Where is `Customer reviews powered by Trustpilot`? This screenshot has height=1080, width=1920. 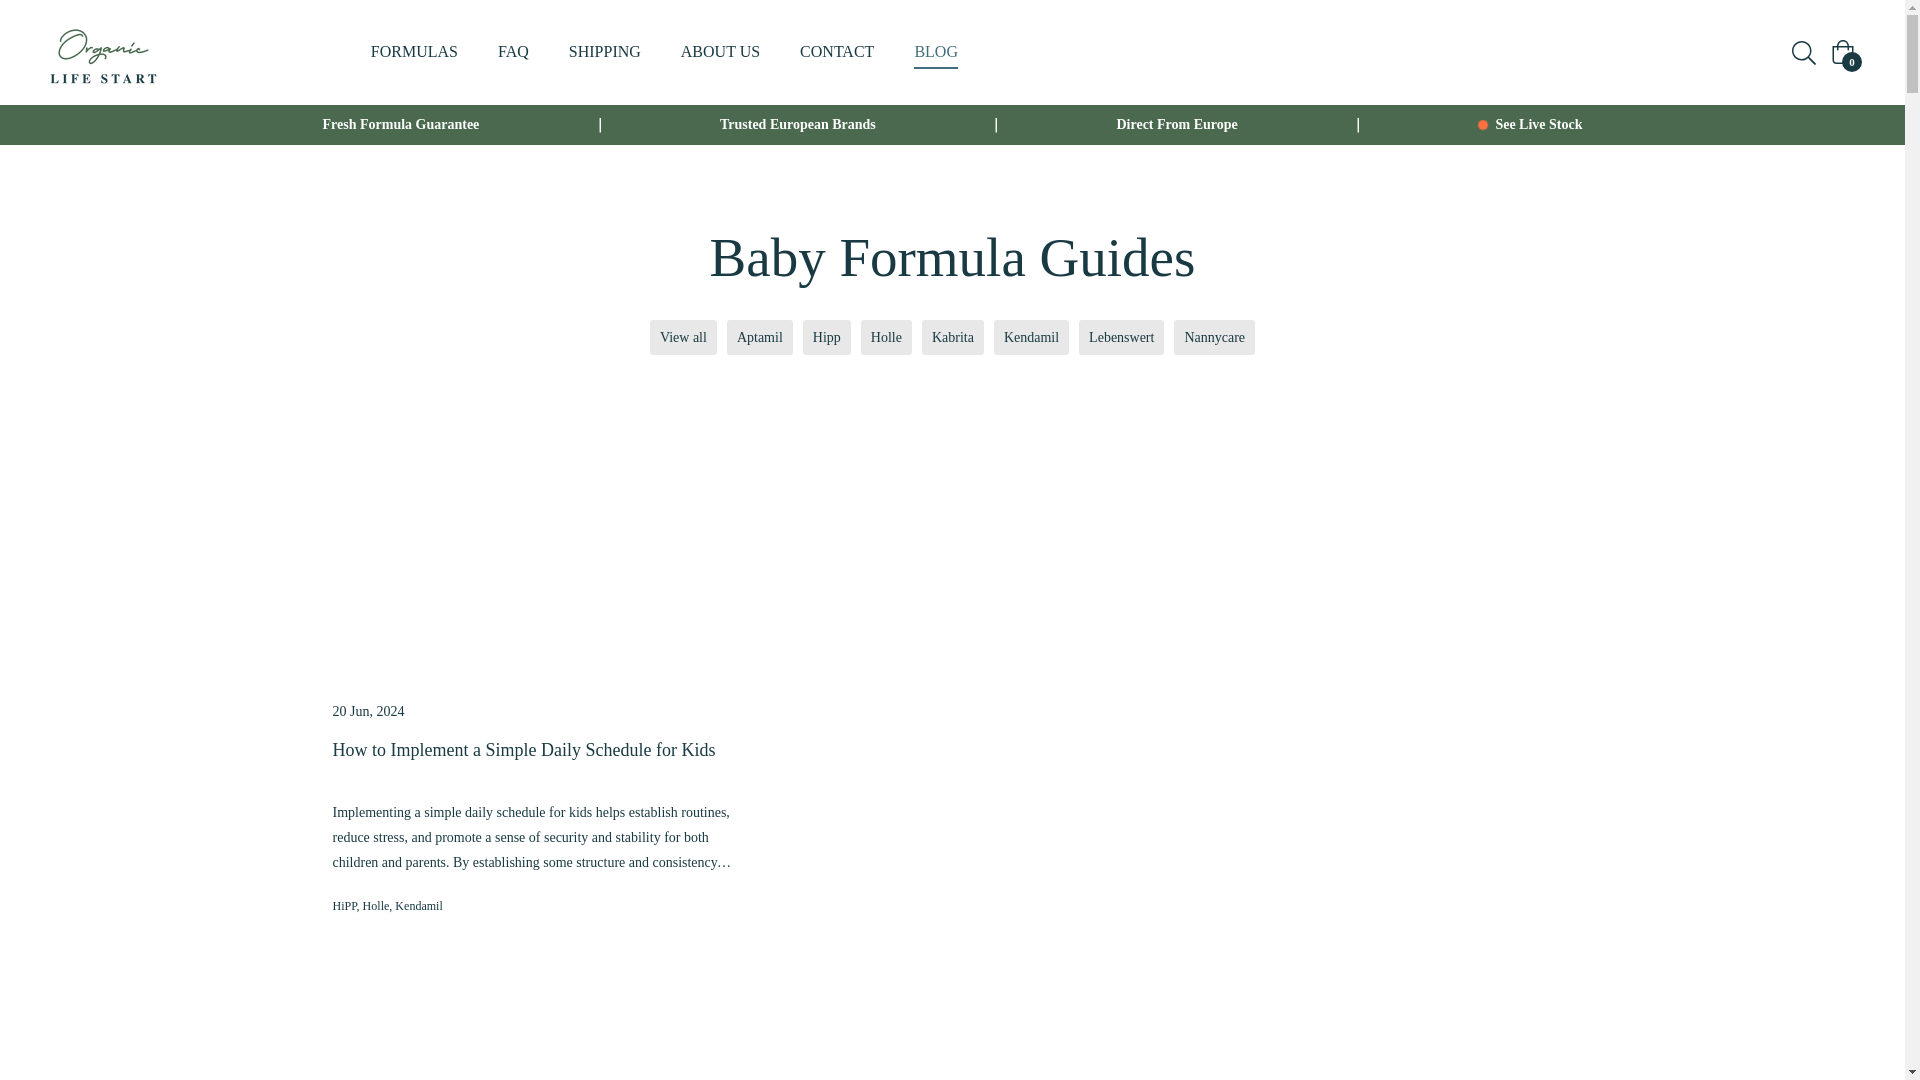
Customer reviews powered by Trustpilot is located at coordinates (1840, 1037).